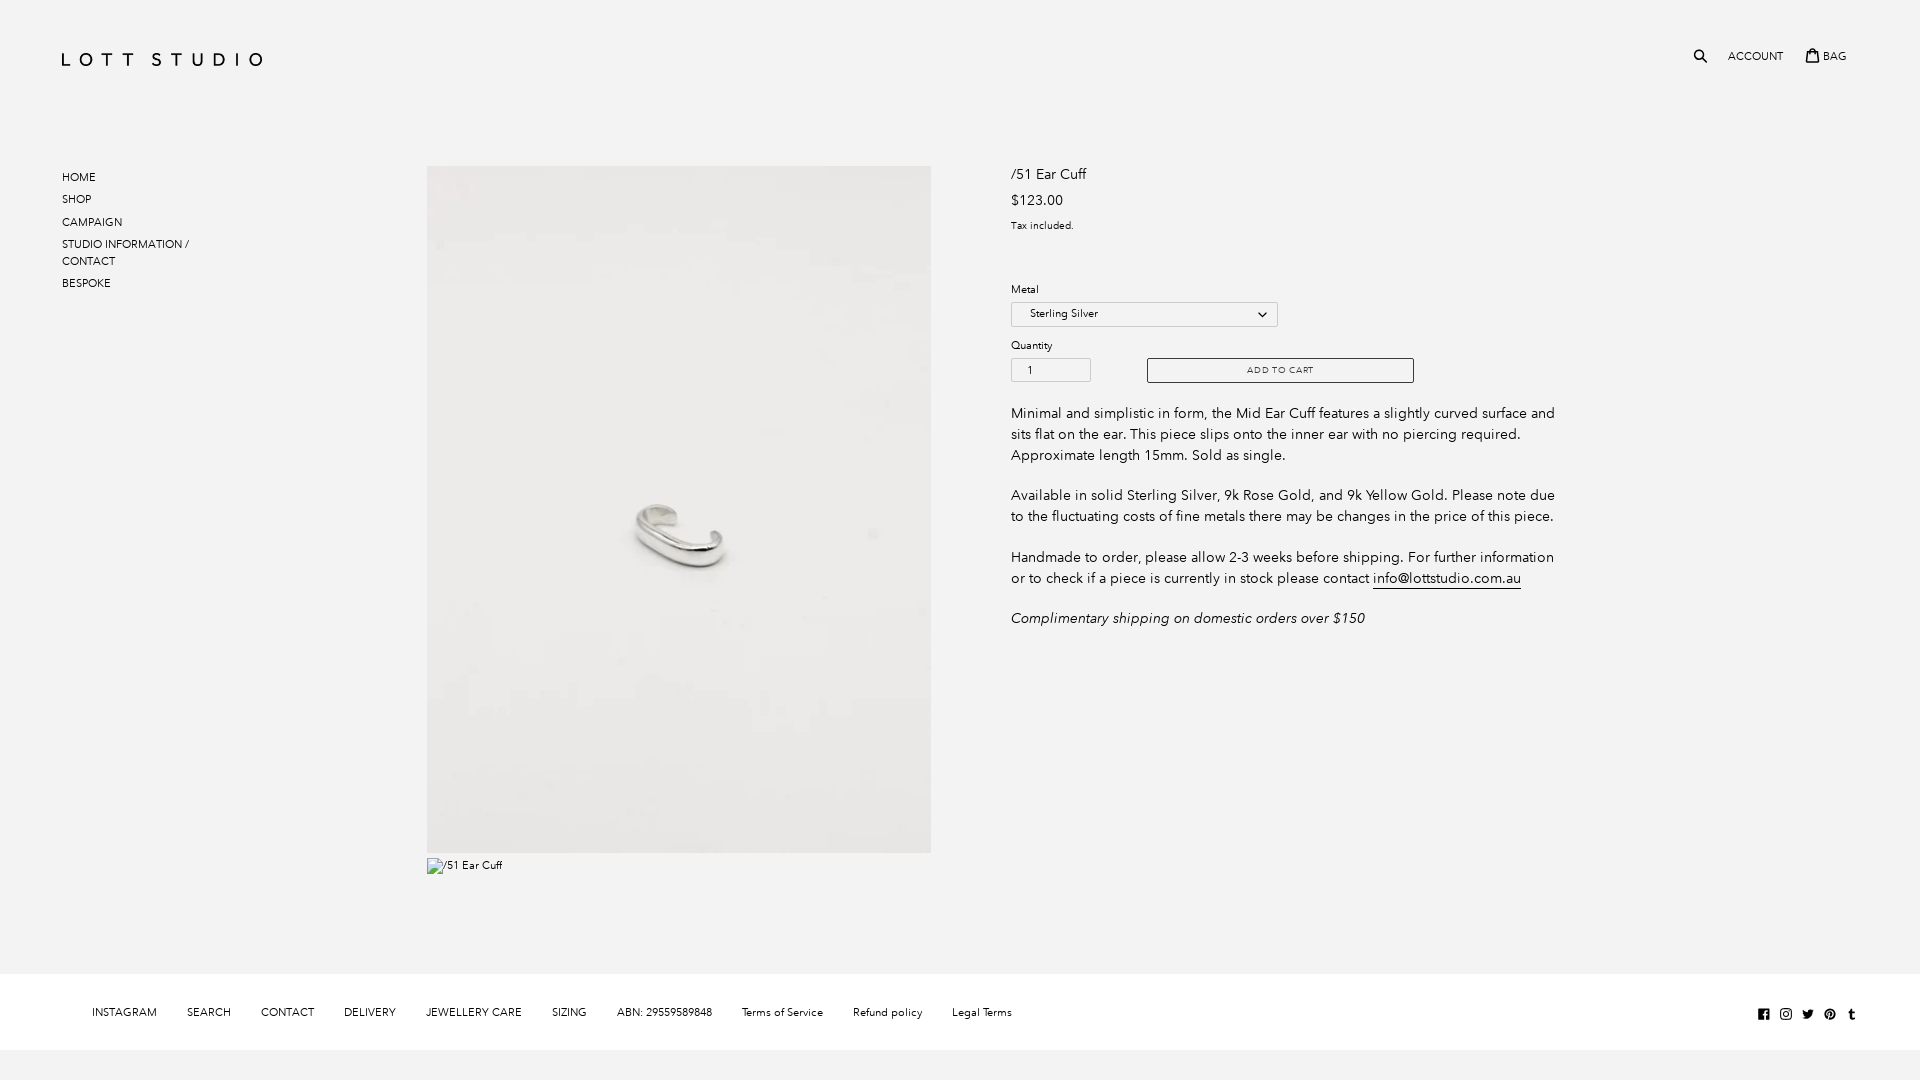  Describe the element at coordinates (1702, 56) in the screenshot. I see `Search` at that location.